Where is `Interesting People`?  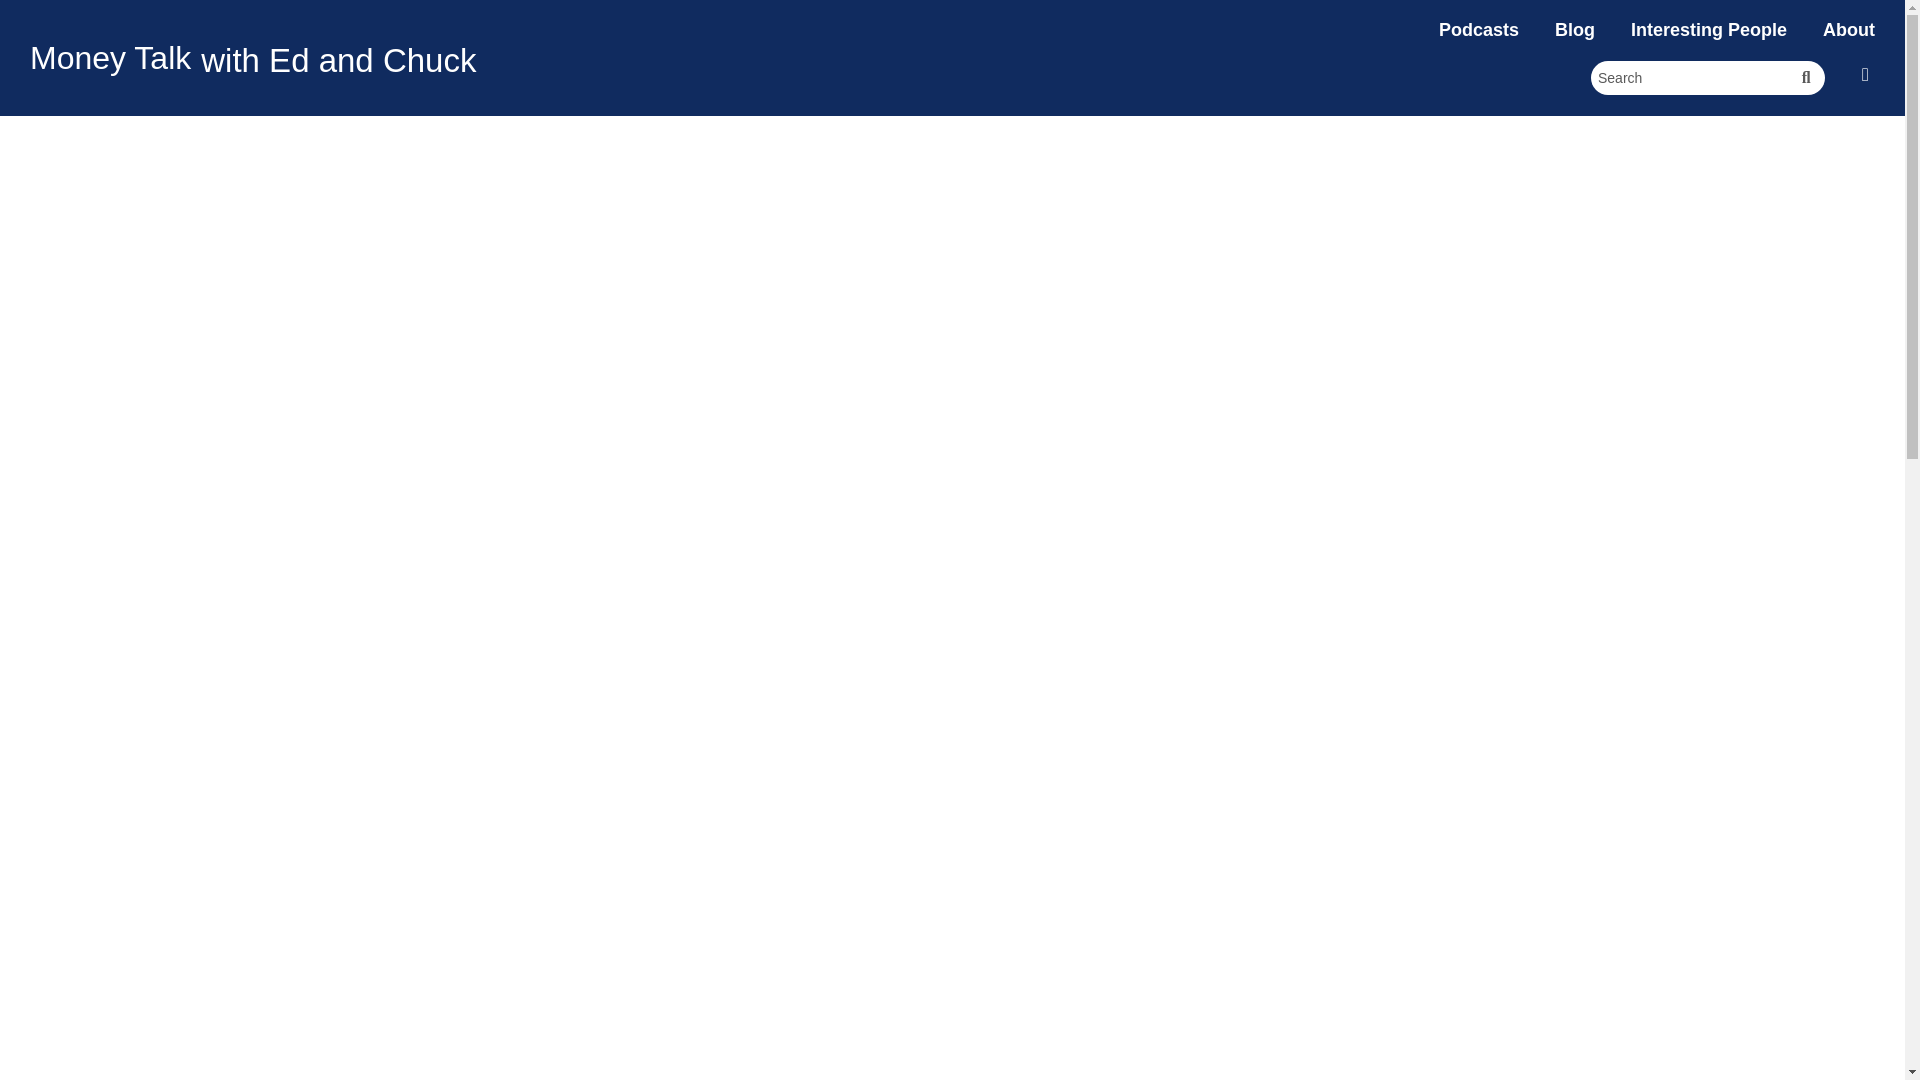 Interesting People is located at coordinates (1708, 30).